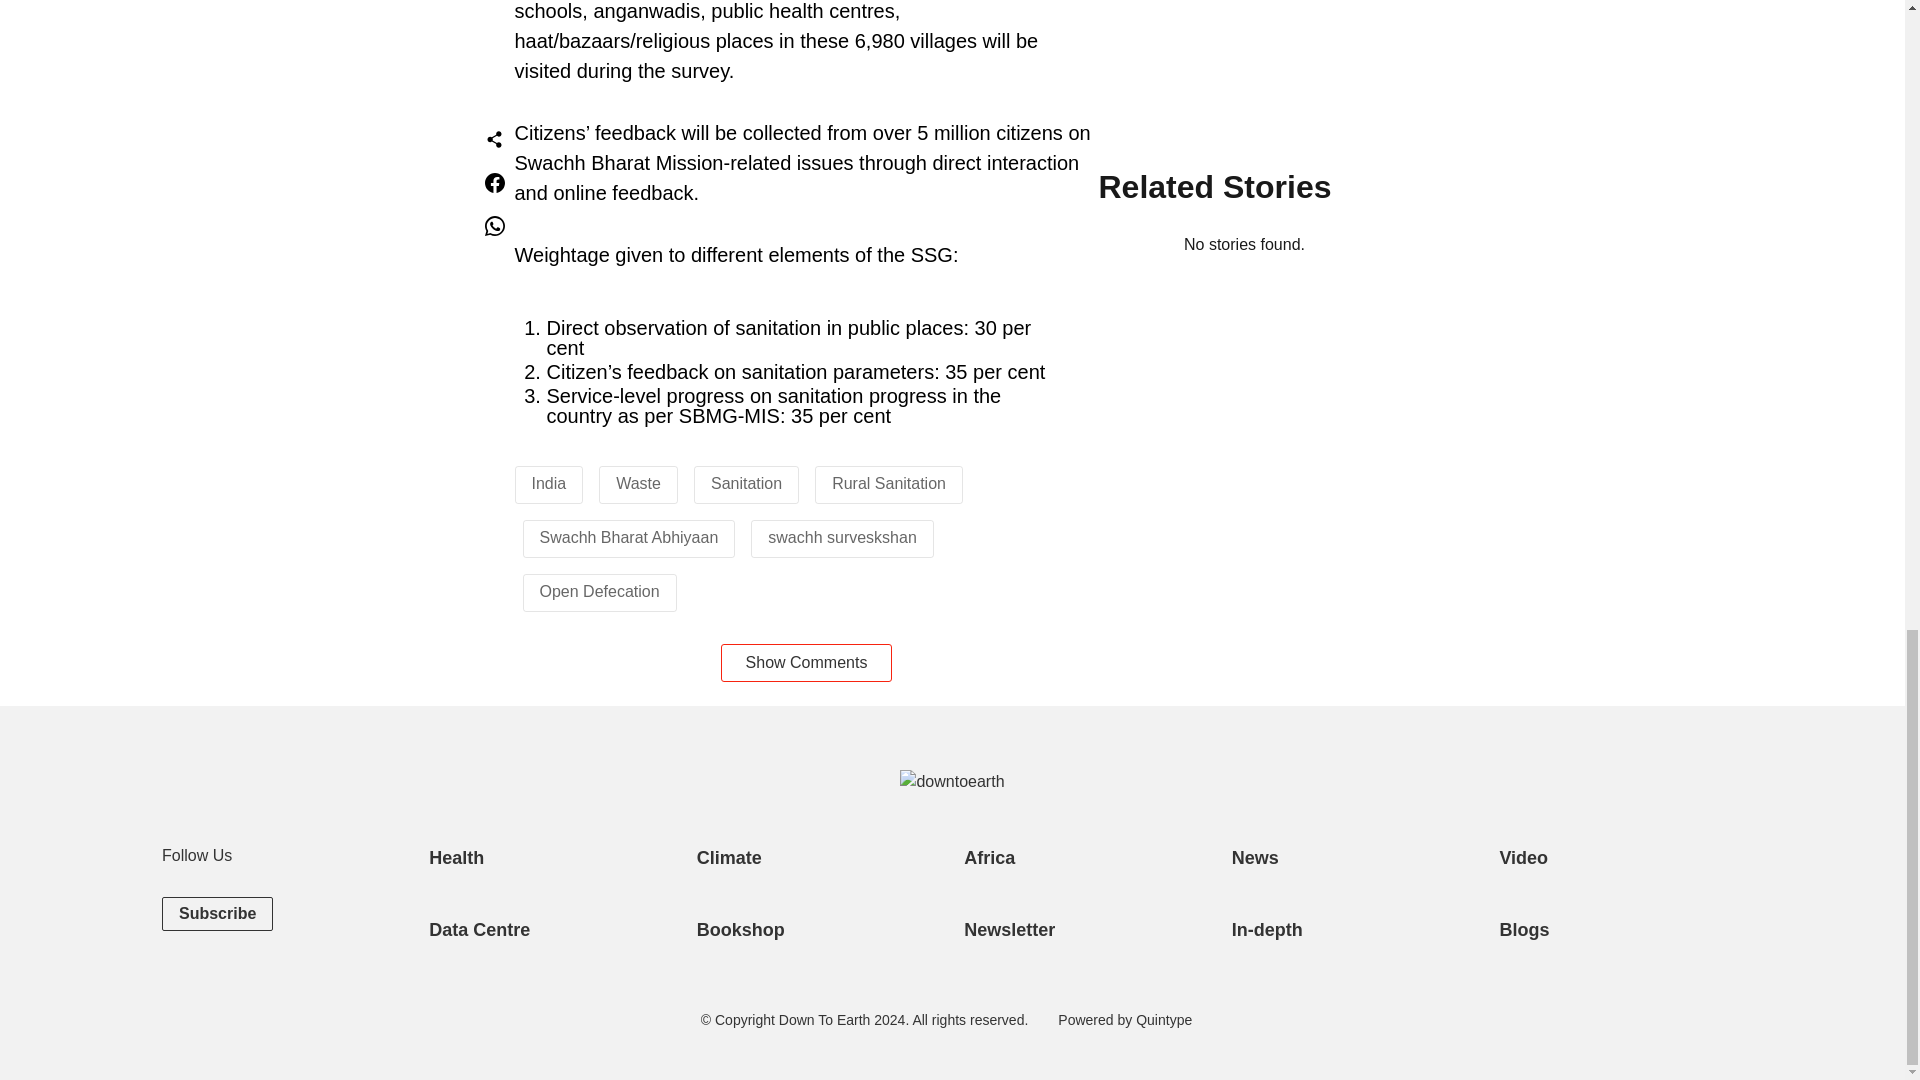  What do you see at coordinates (888, 484) in the screenshot?
I see `Rural Sanitation` at bounding box center [888, 484].